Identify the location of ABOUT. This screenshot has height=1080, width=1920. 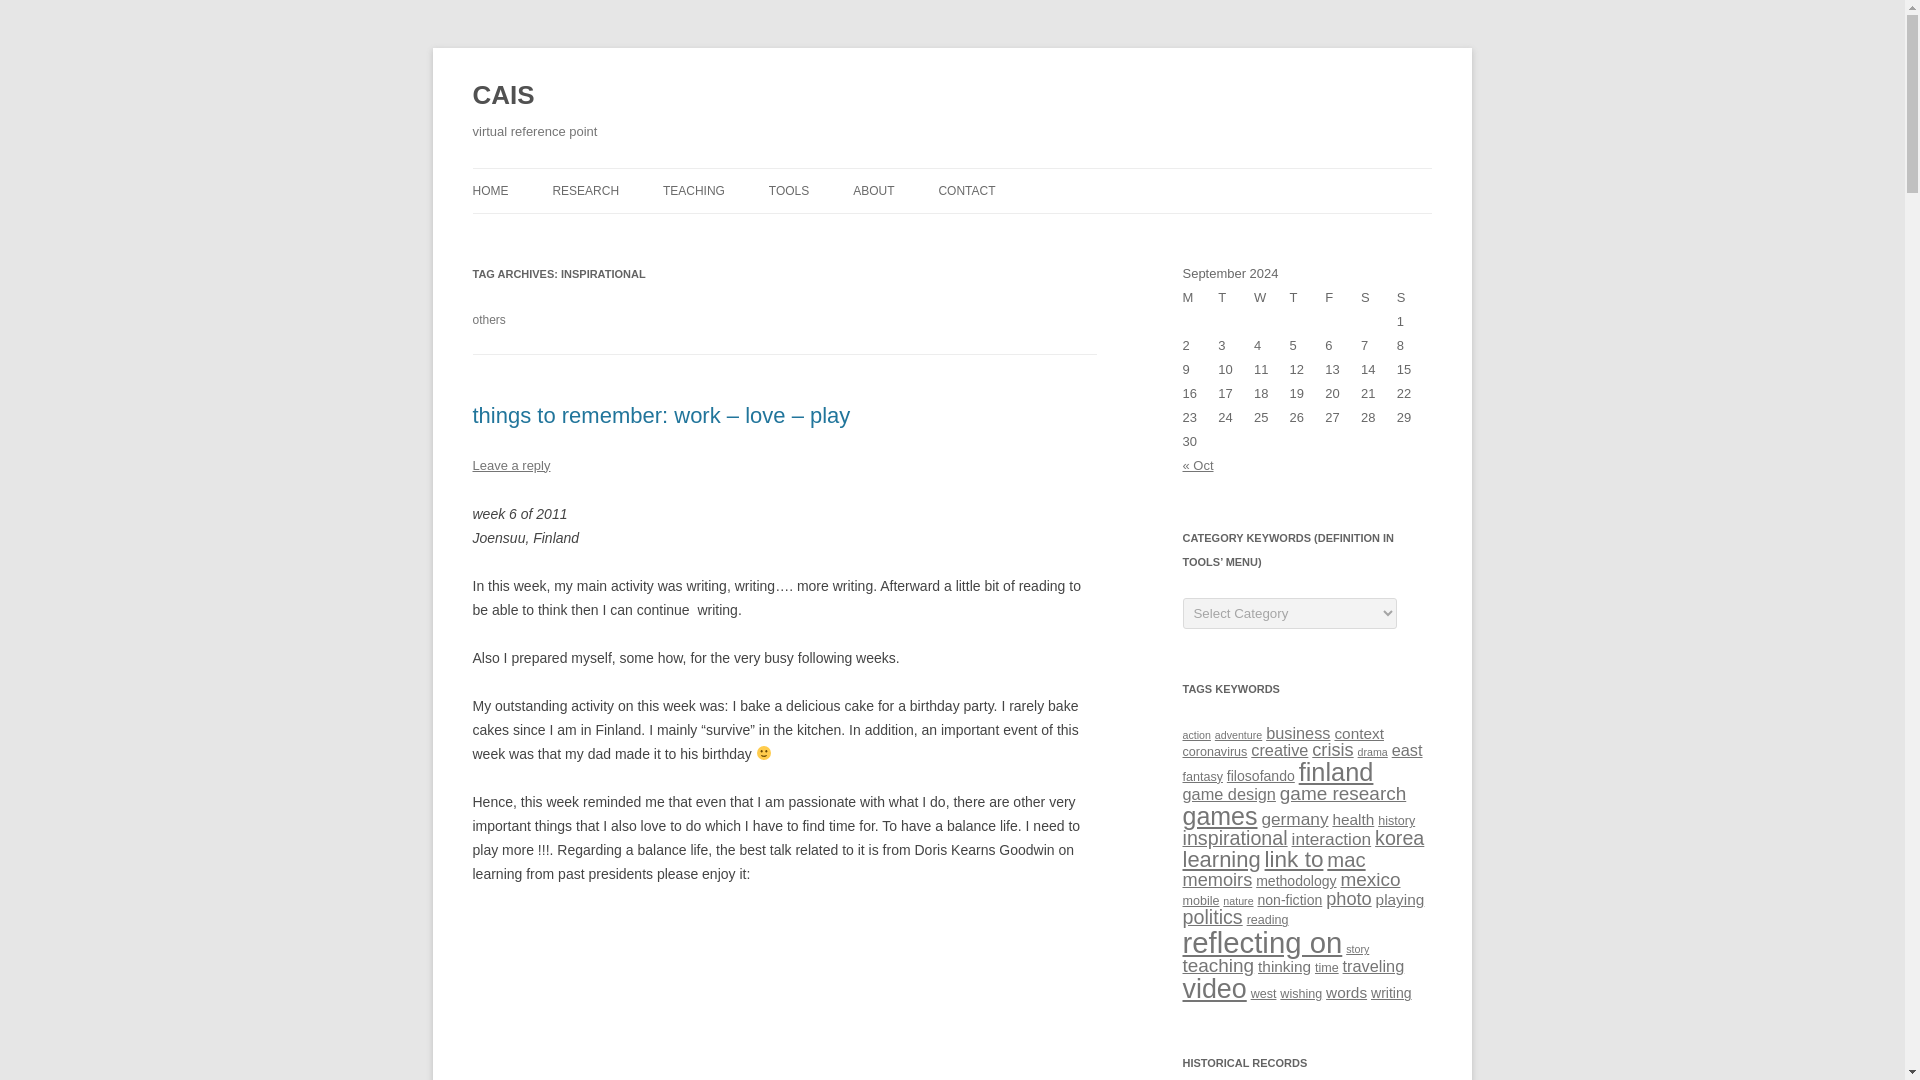
(873, 190).